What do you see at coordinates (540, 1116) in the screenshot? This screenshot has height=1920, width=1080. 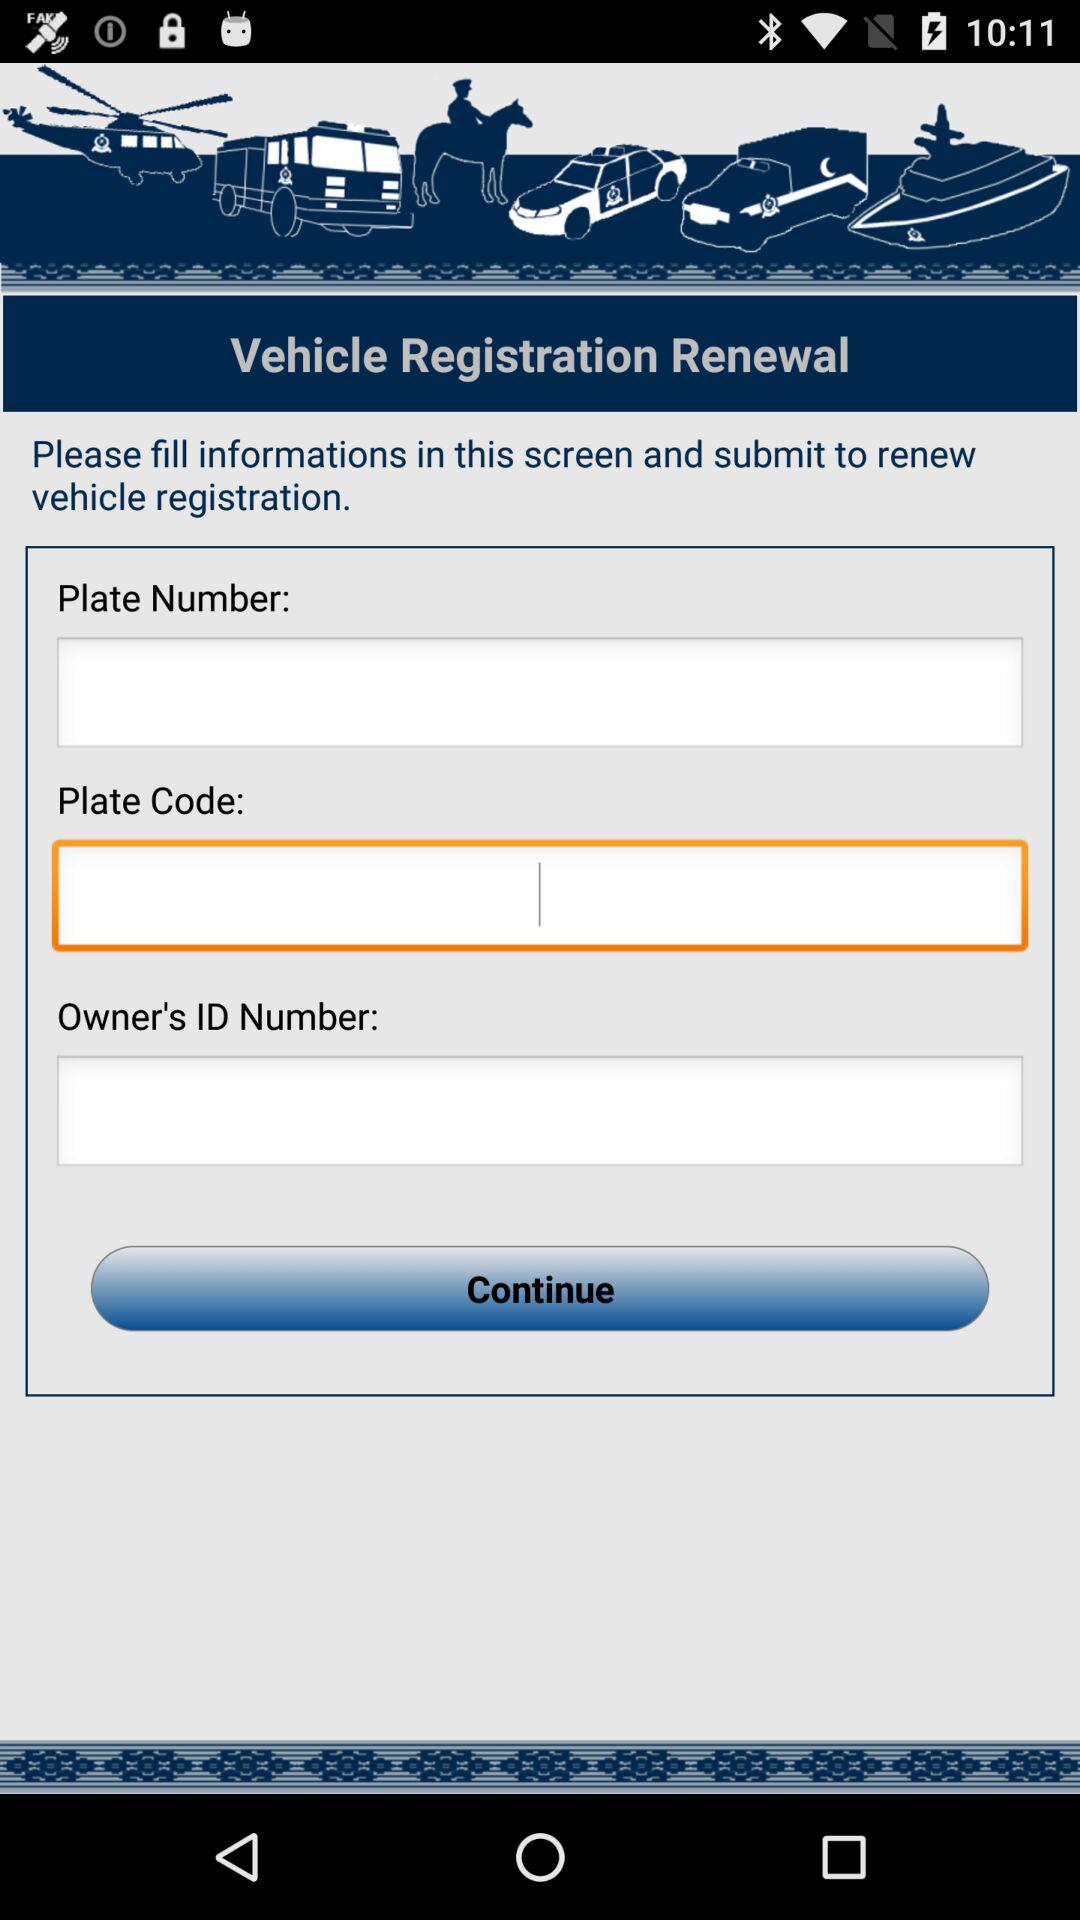 I see `name button` at bounding box center [540, 1116].